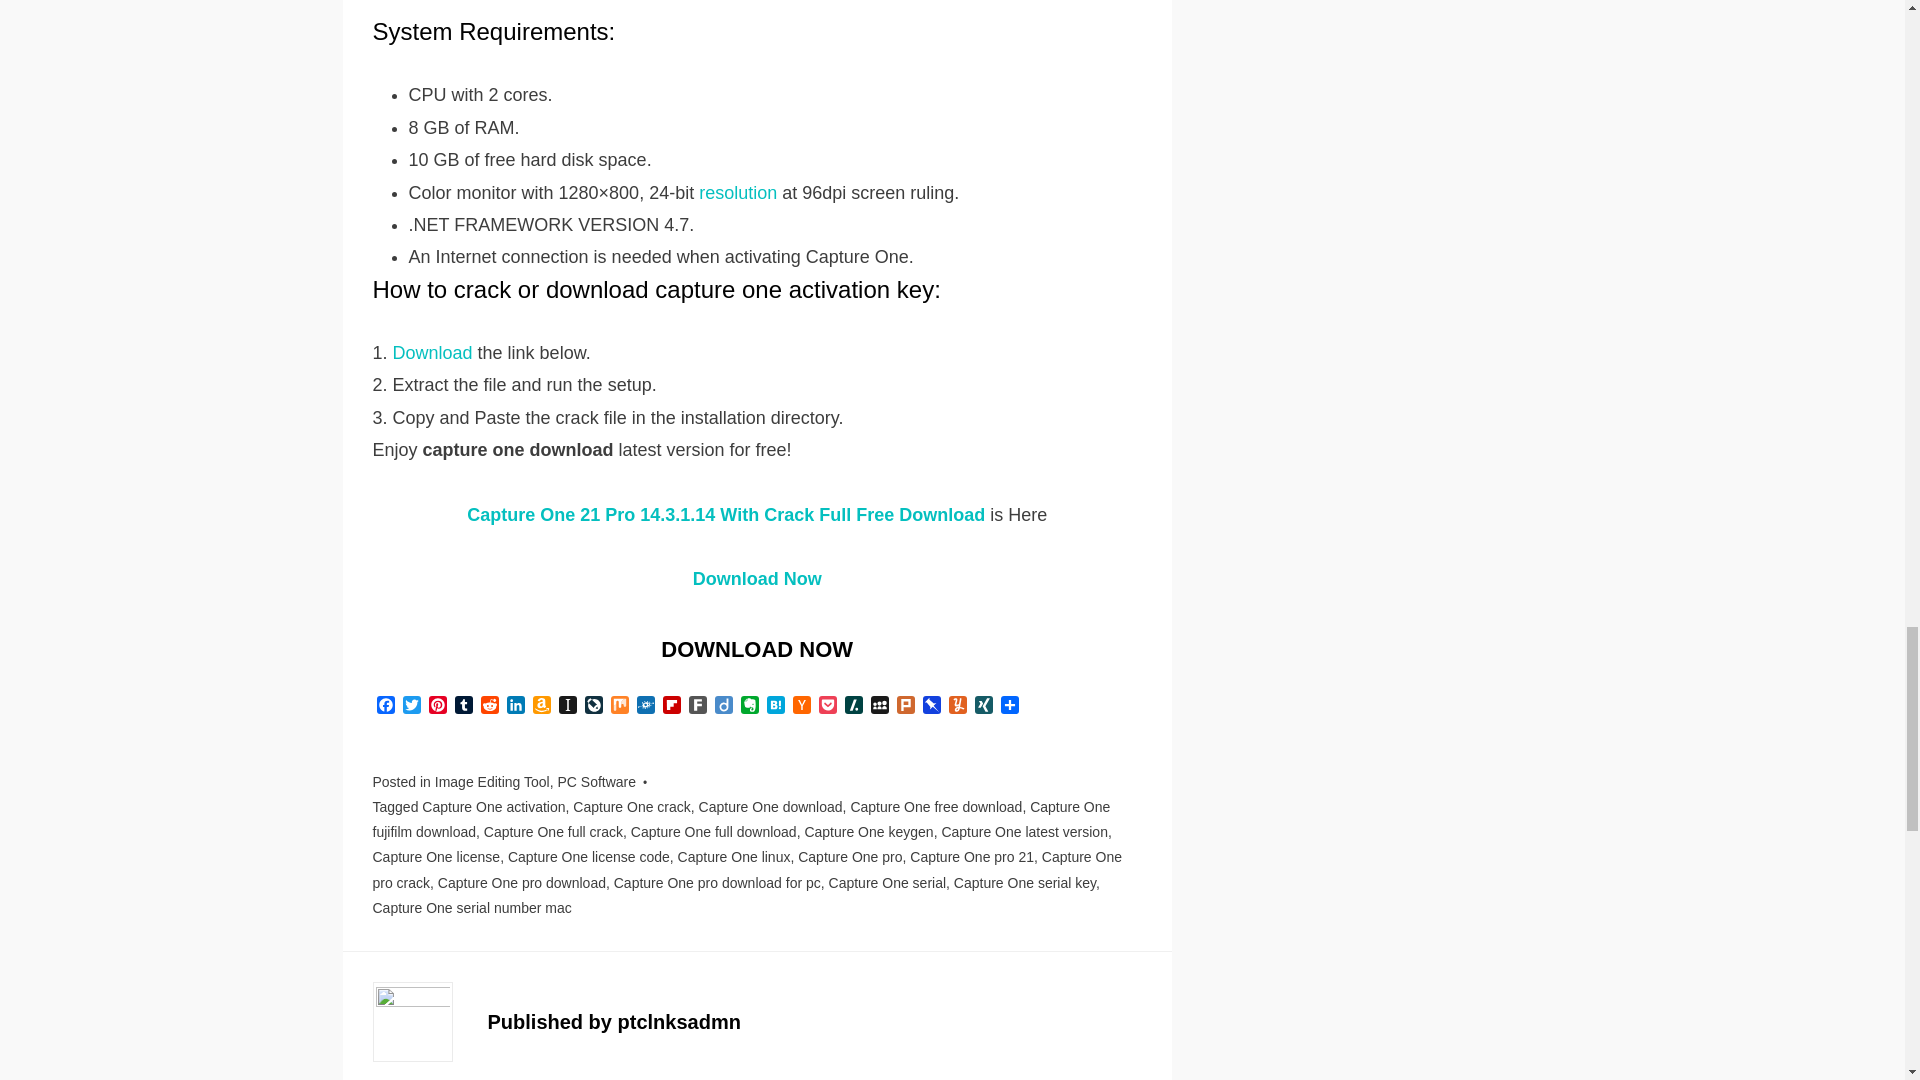  What do you see at coordinates (384, 706) in the screenshot?
I see `Facebook` at bounding box center [384, 706].